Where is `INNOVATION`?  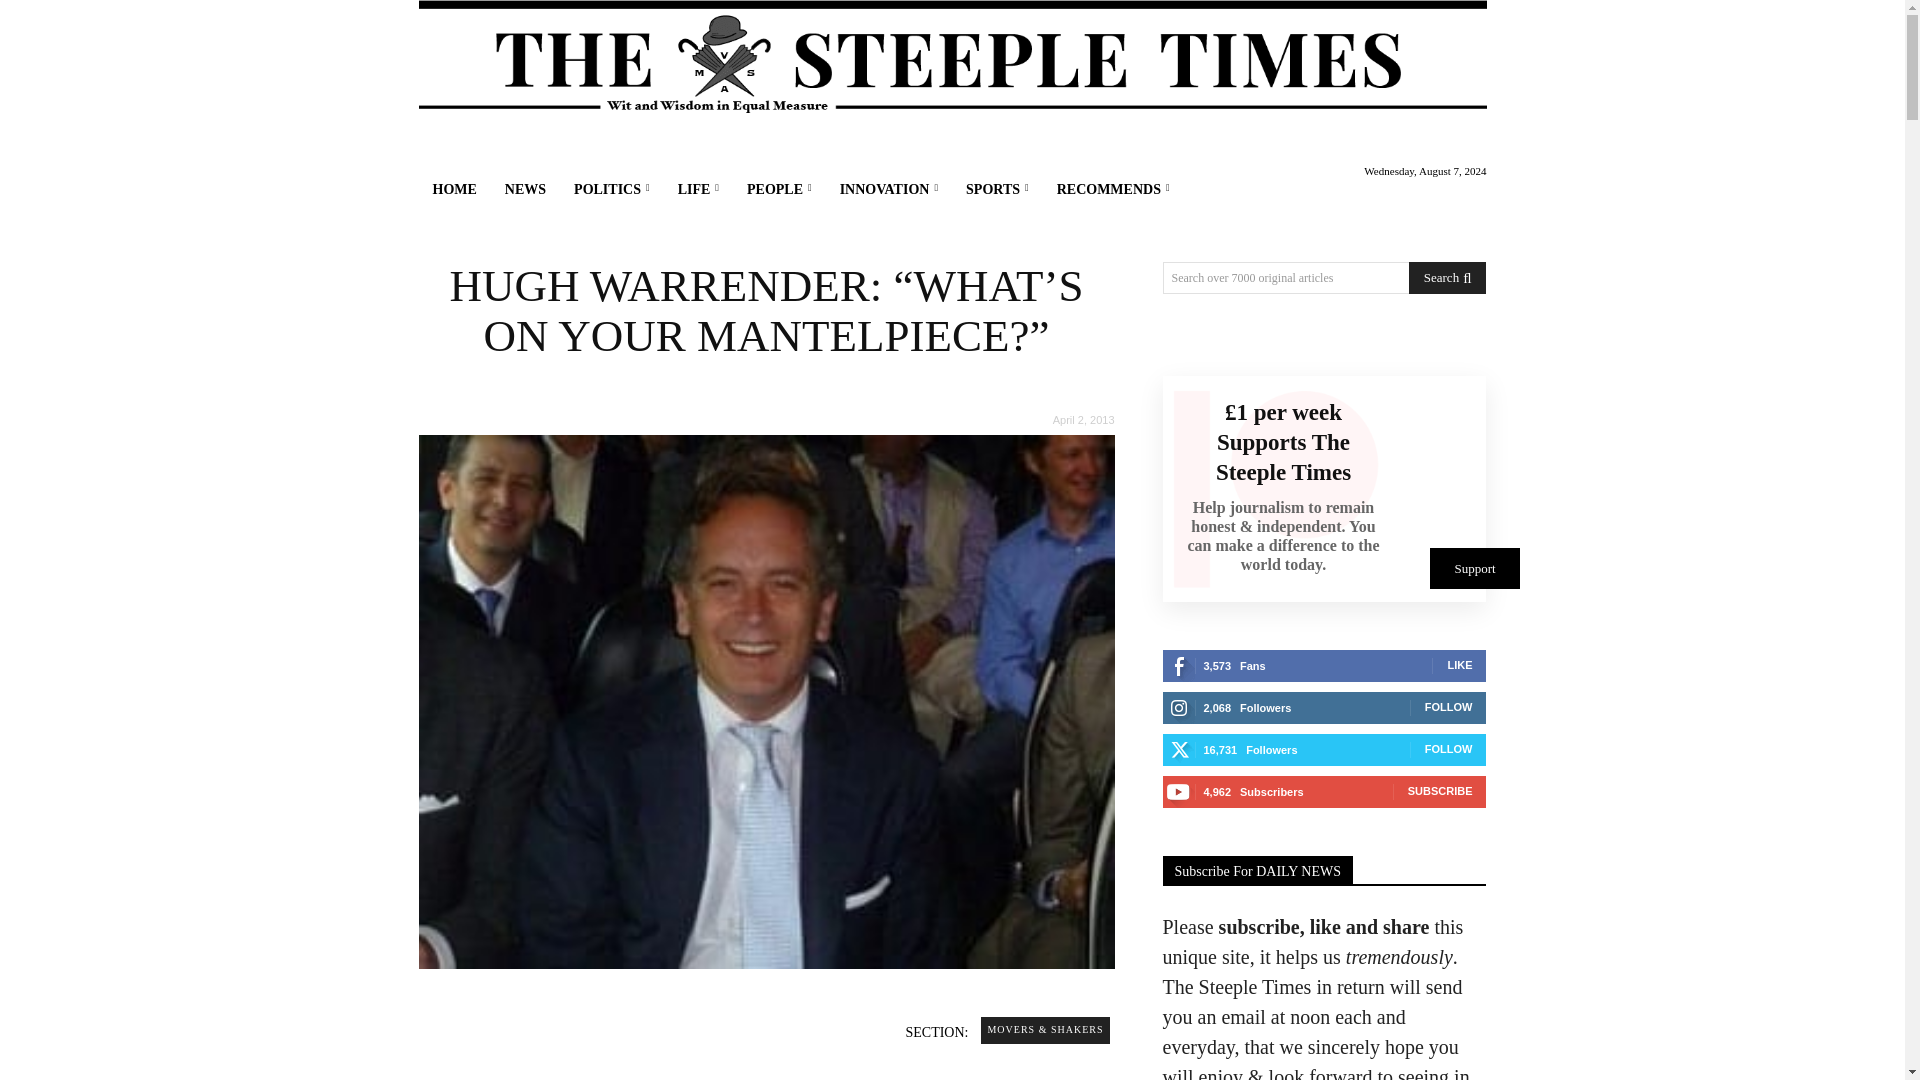
INNOVATION is located at coordinates (888, 190).